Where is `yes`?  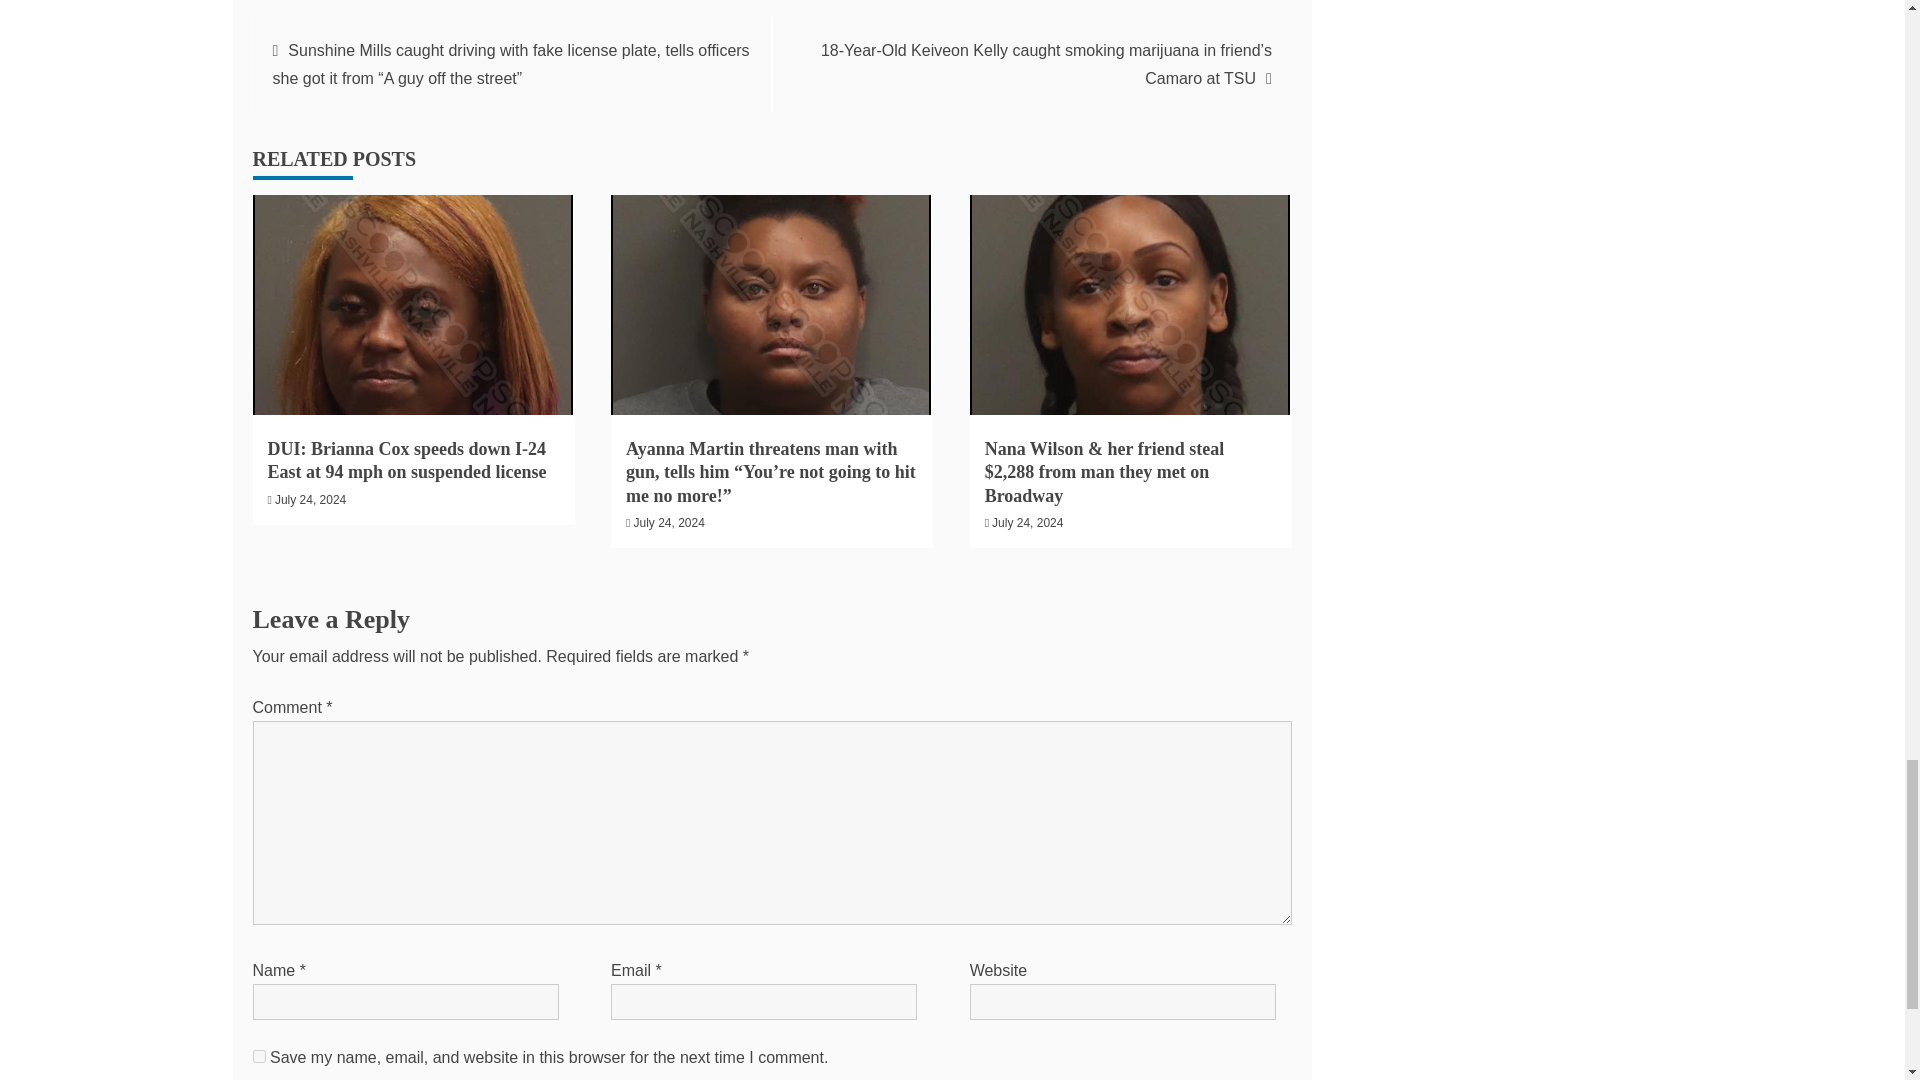 yes is located at coordinates (258, 1056).